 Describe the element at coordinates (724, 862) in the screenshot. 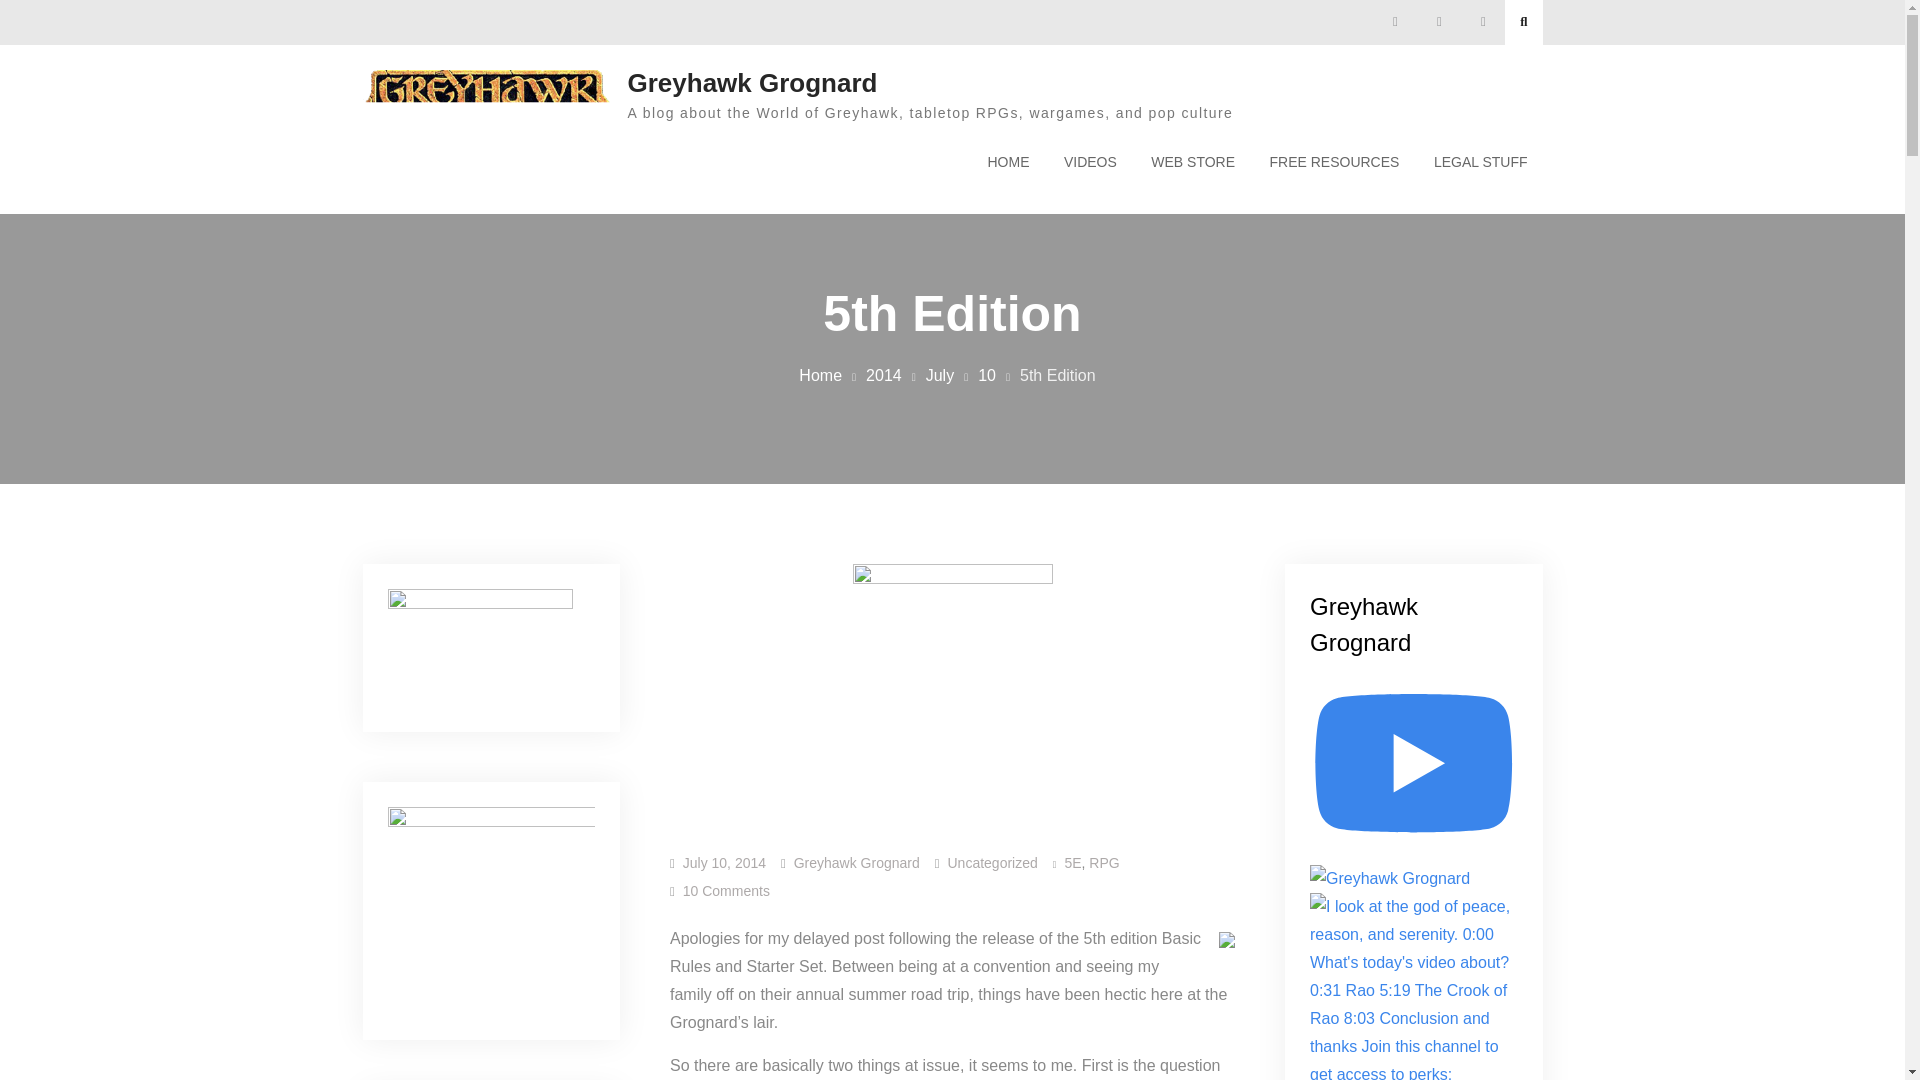

I see `July 10, 2014` at that location.